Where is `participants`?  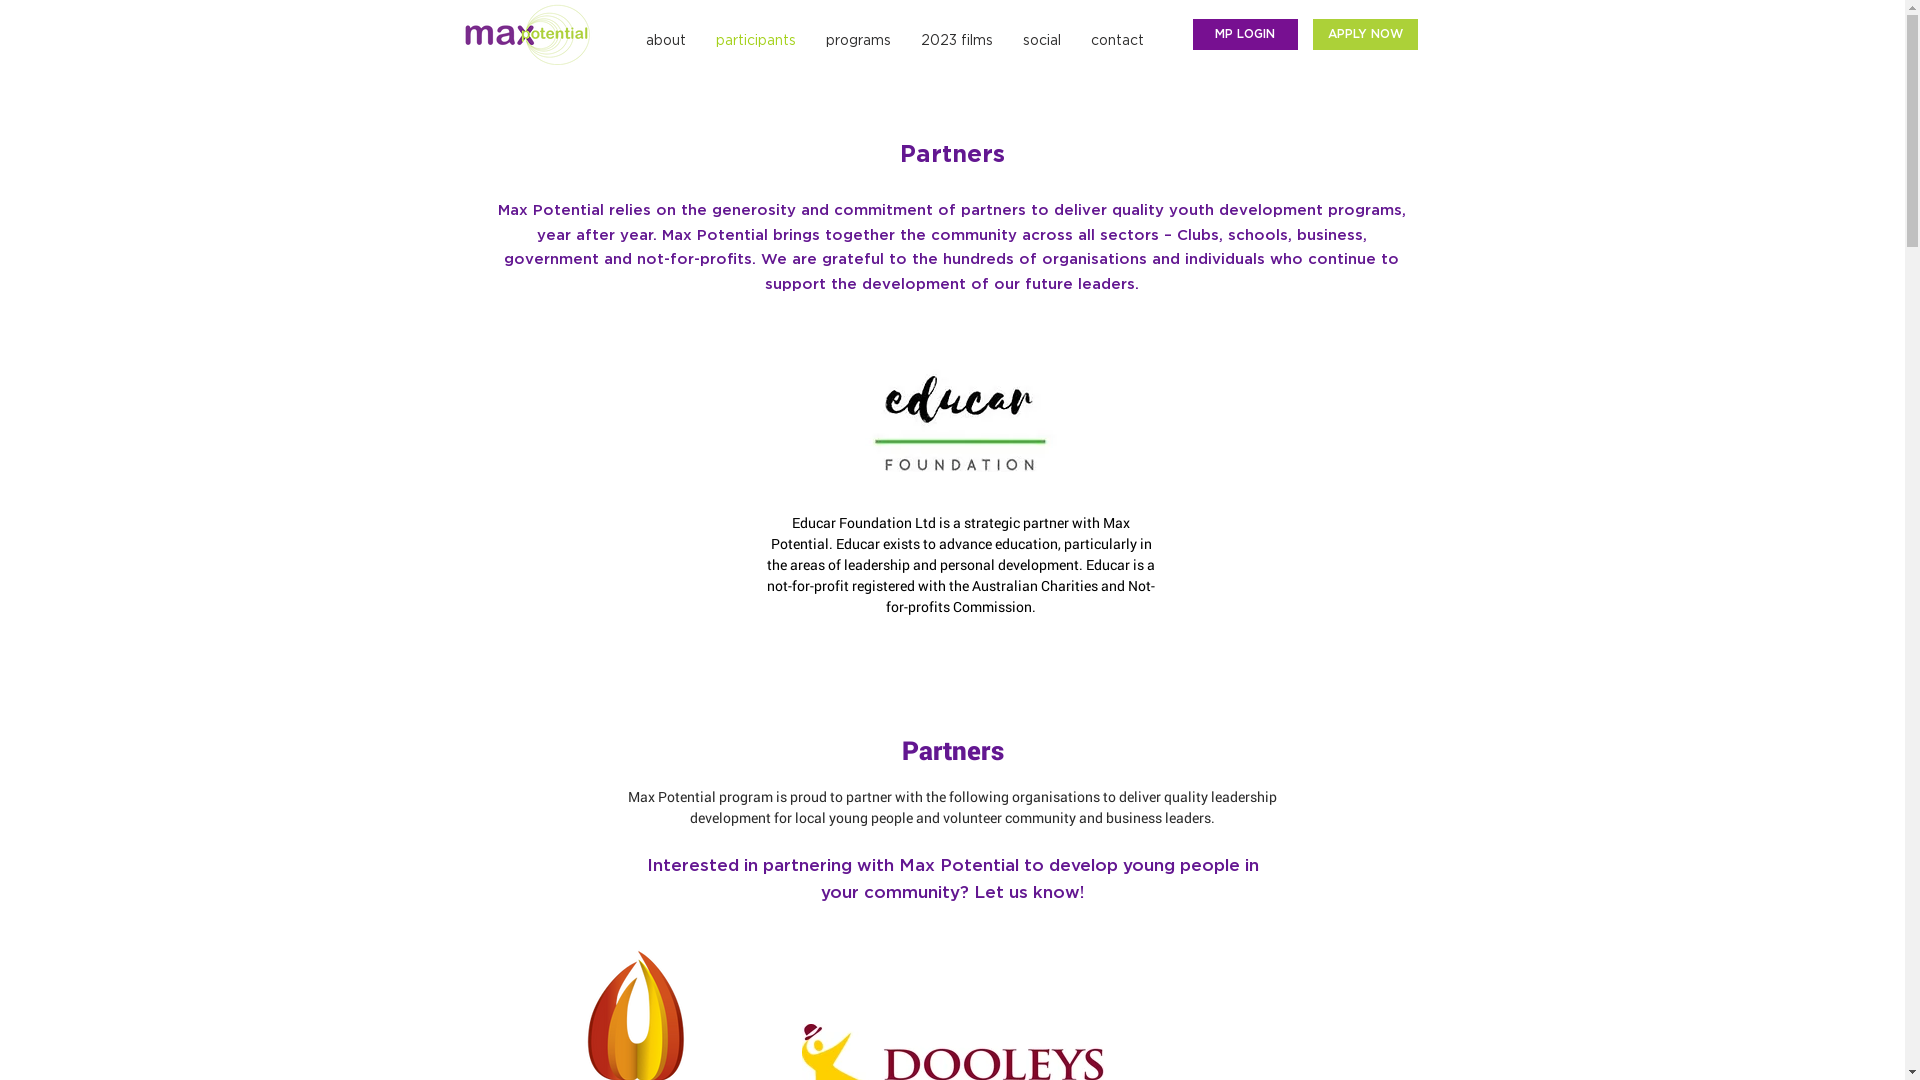
participants is located at coordinates (755, 42).